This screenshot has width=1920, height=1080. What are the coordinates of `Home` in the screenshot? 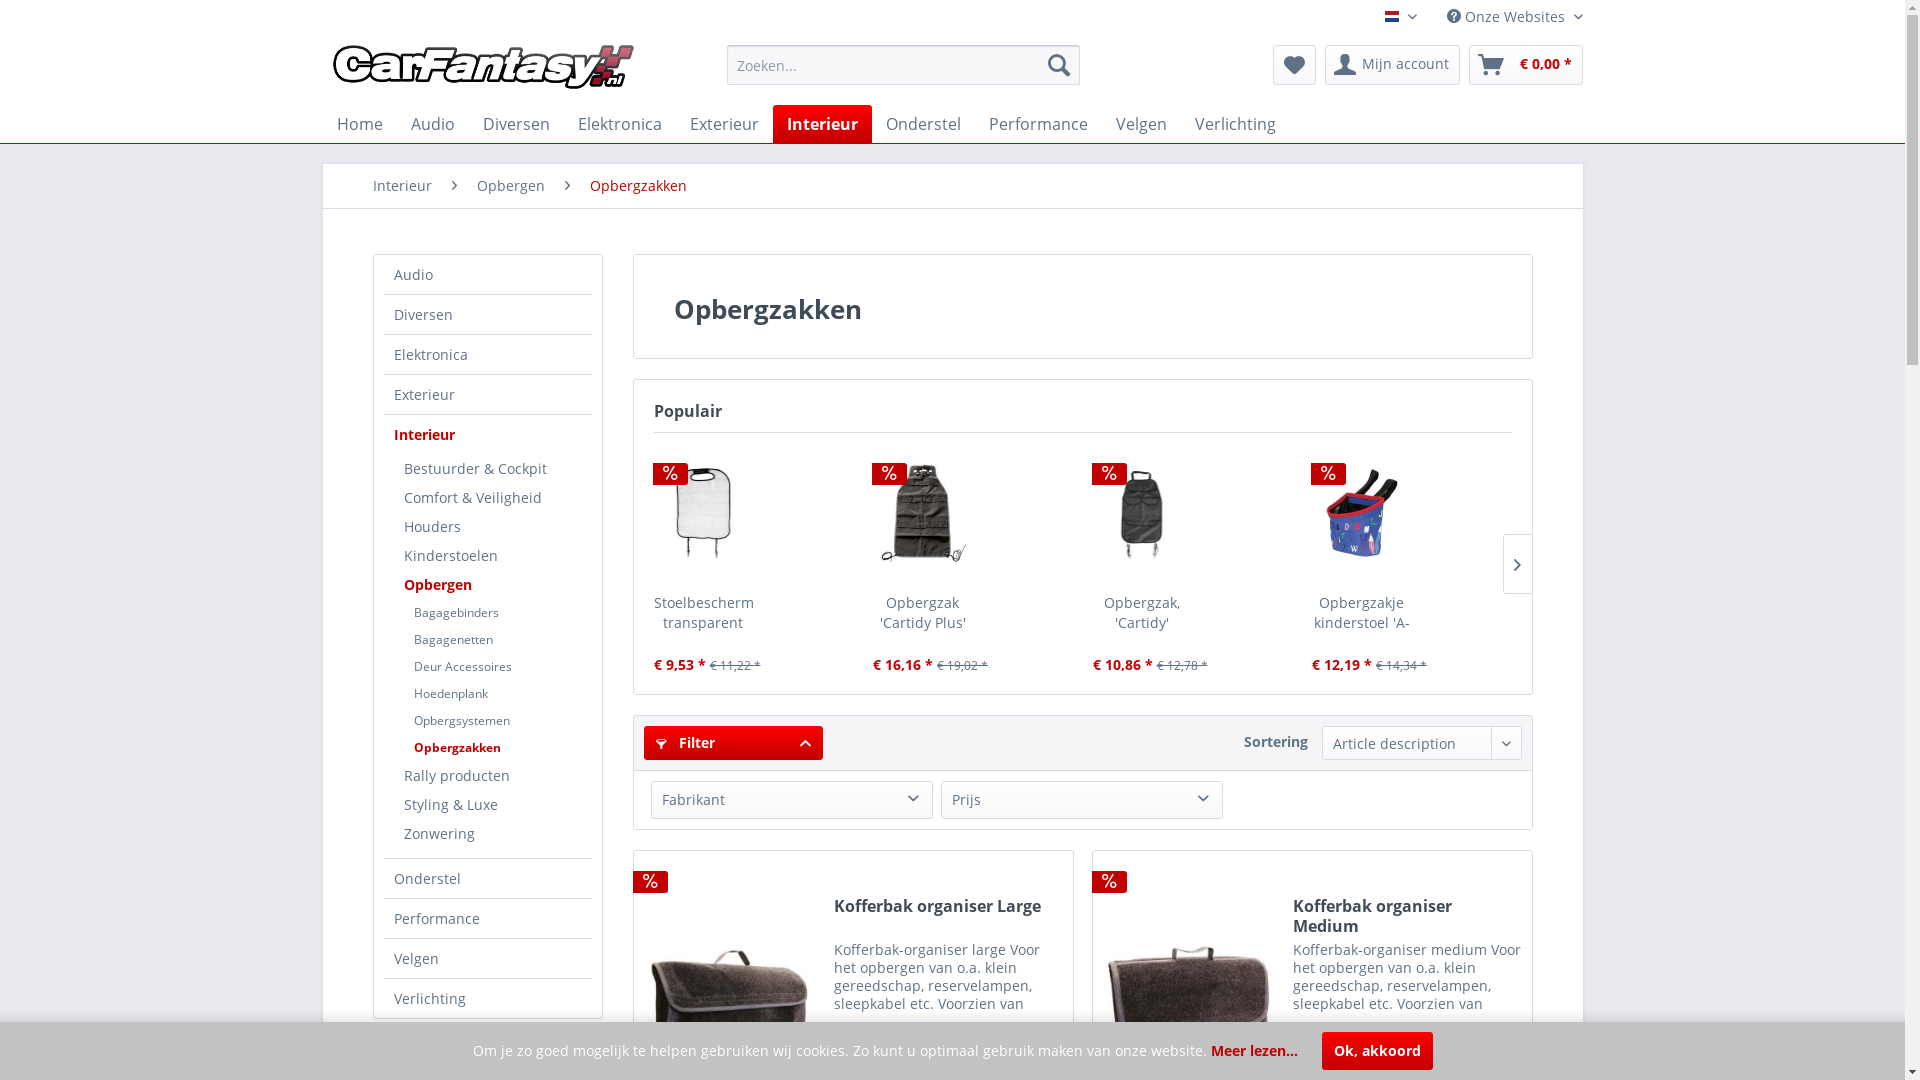 It's located at (359, 124).